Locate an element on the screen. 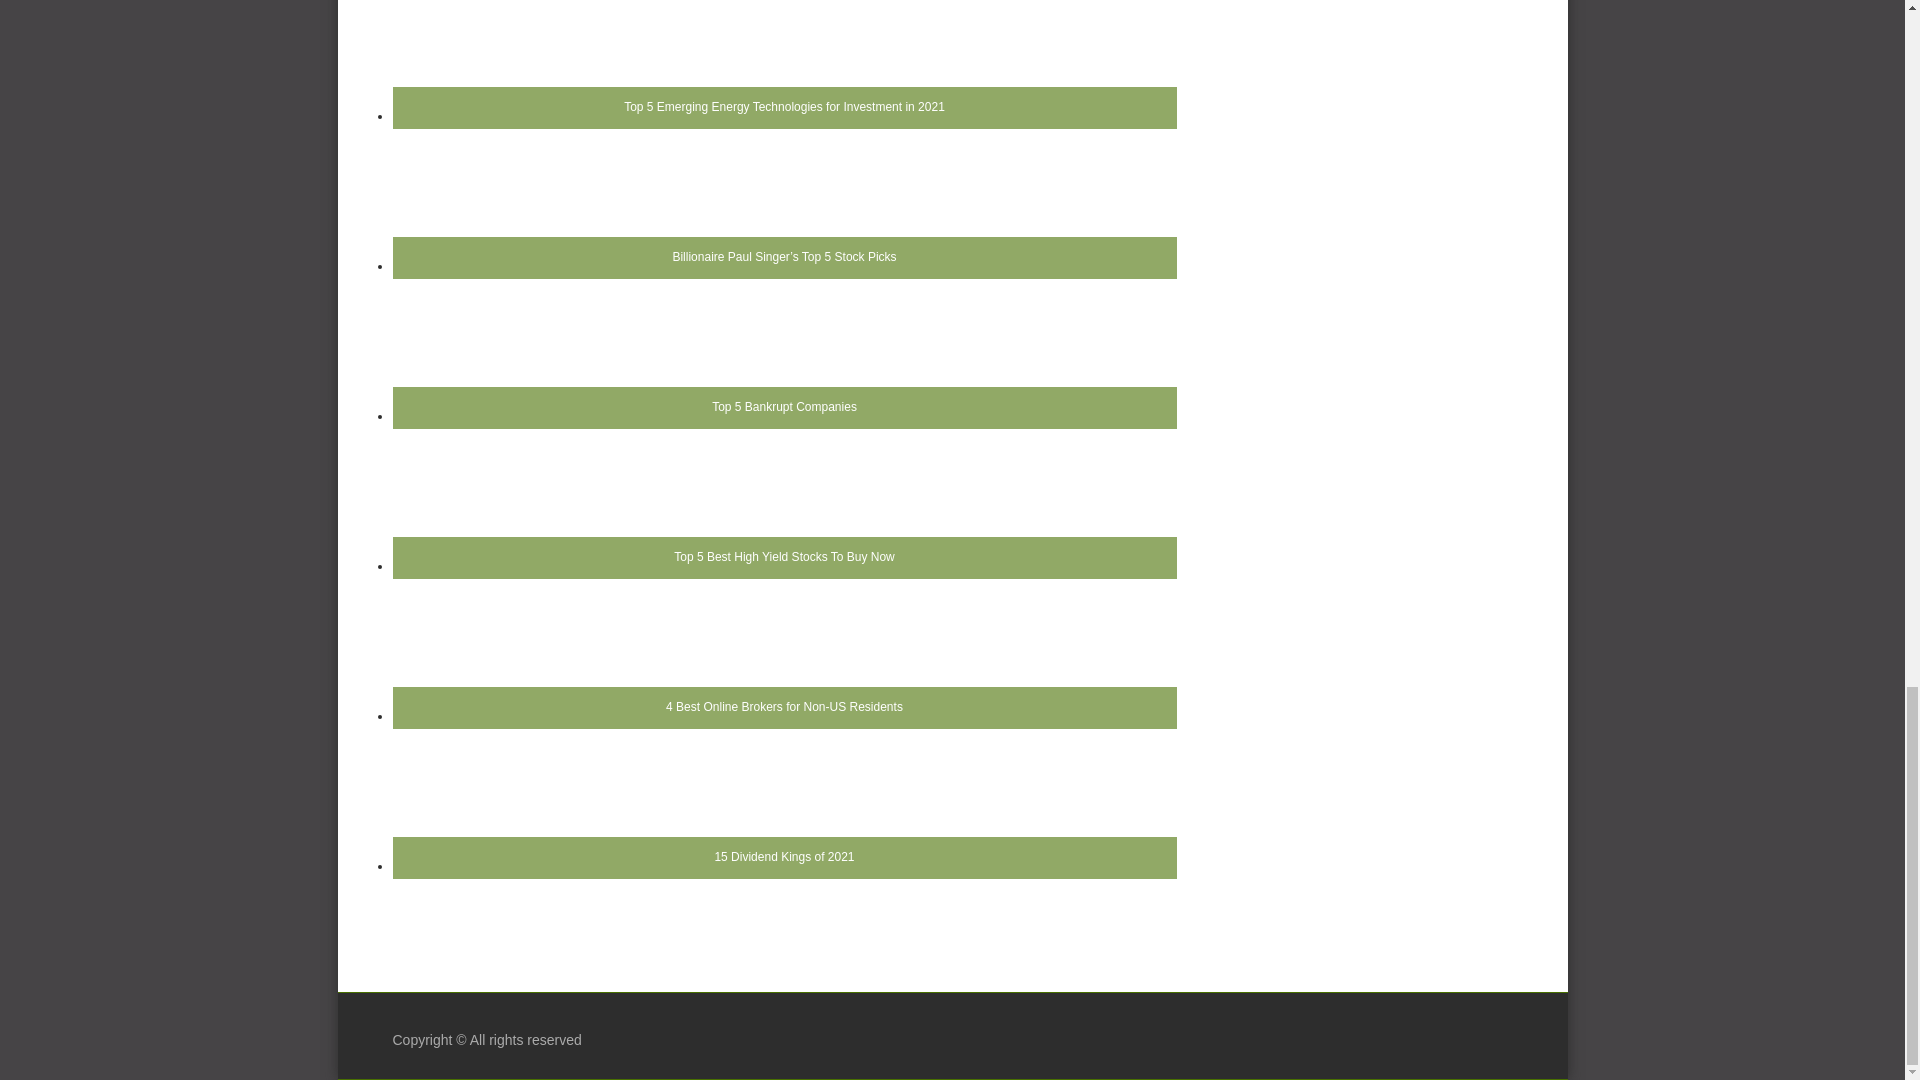  15 Dividend Kings of 2021 is located at coordinates (783, 816).